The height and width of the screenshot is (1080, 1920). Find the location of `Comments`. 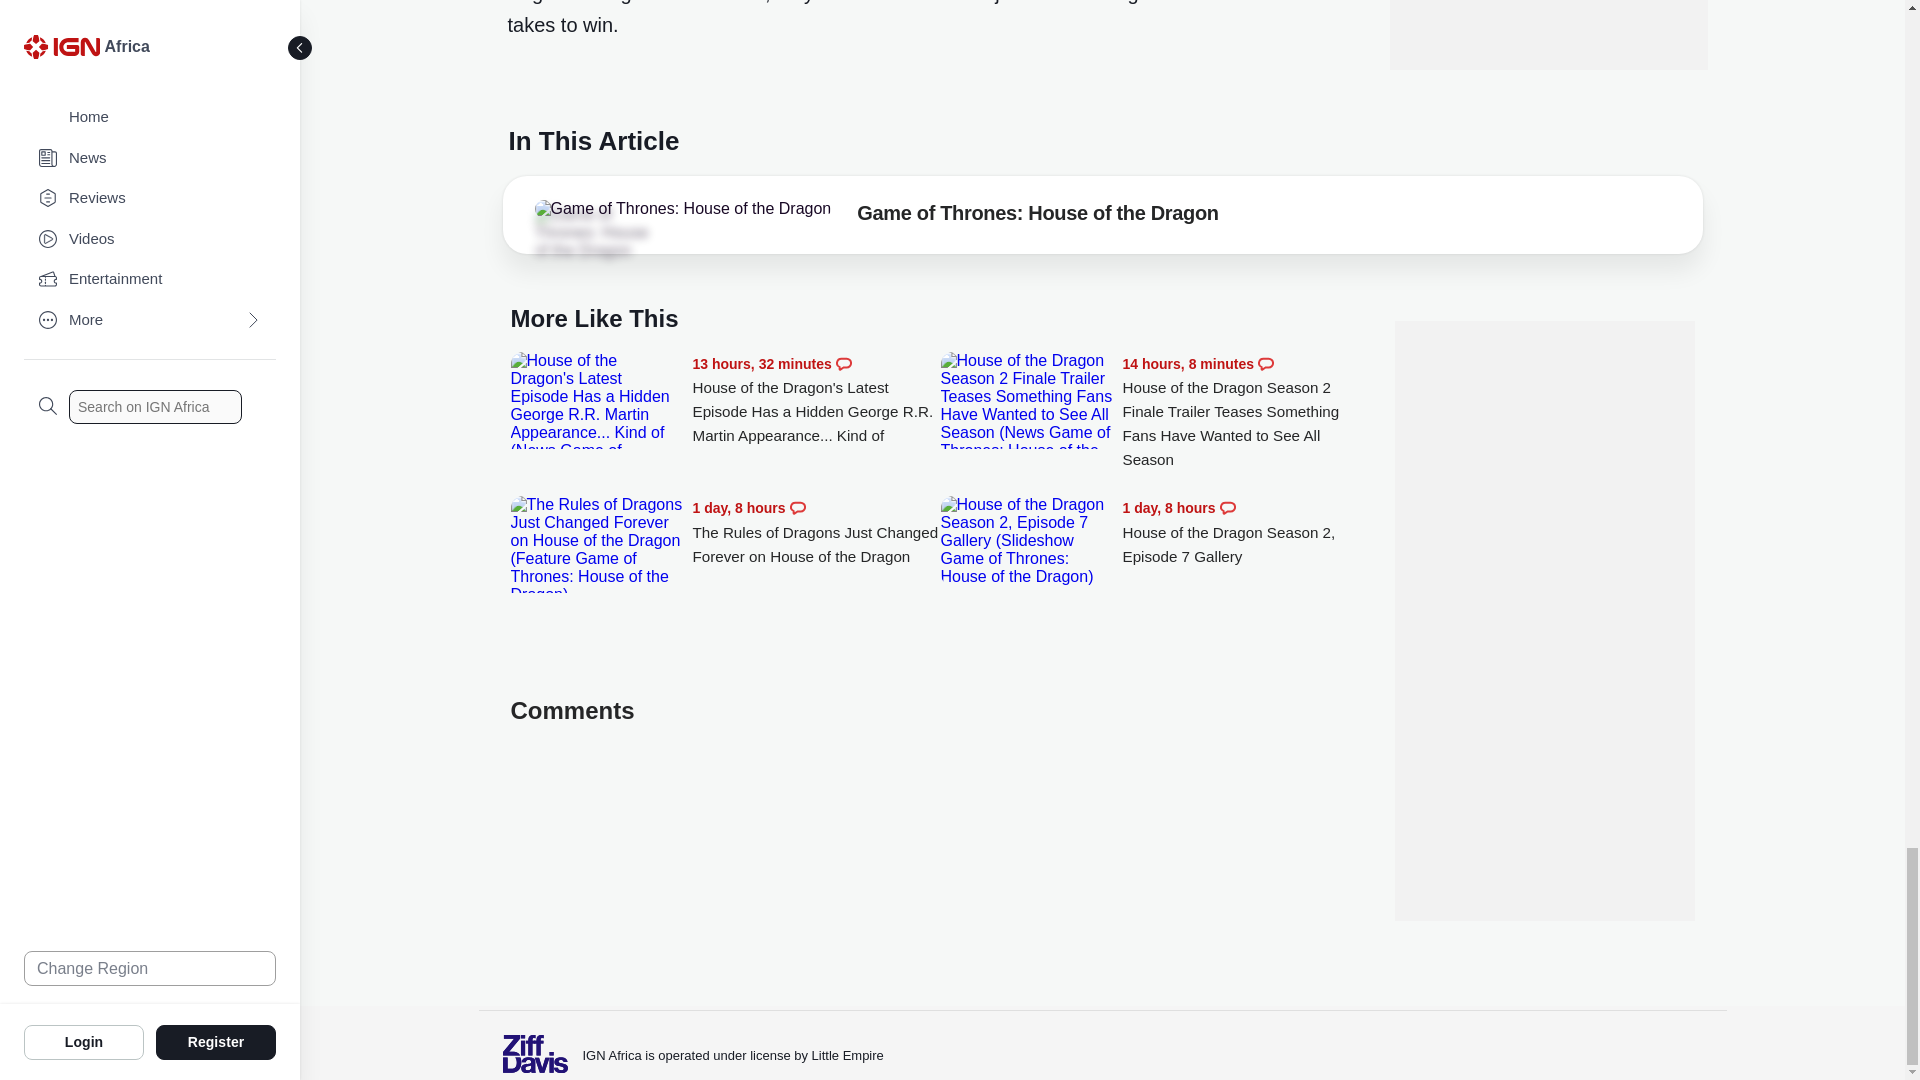

Comments is located at coordinates (844, 364).